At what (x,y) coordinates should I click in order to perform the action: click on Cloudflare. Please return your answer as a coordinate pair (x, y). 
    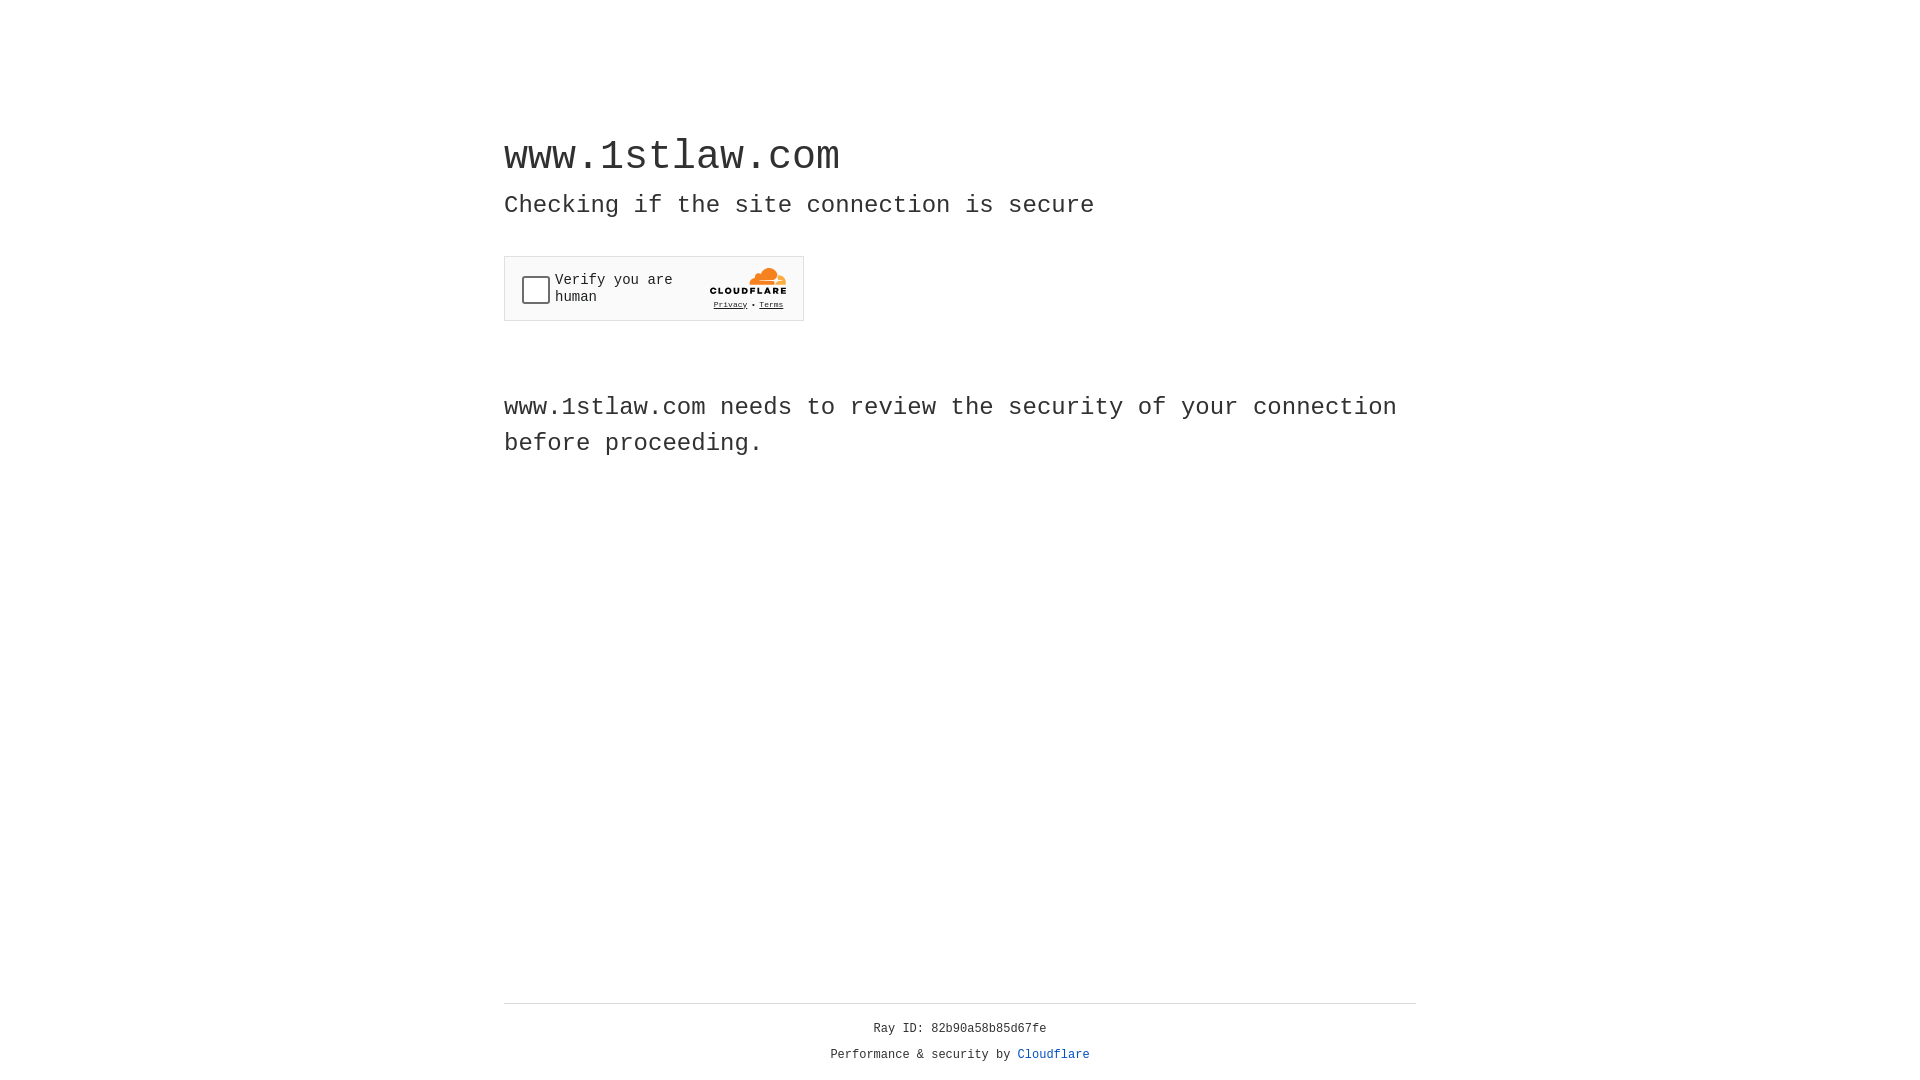
    Looking at the image, I should click on (1054, 1055).